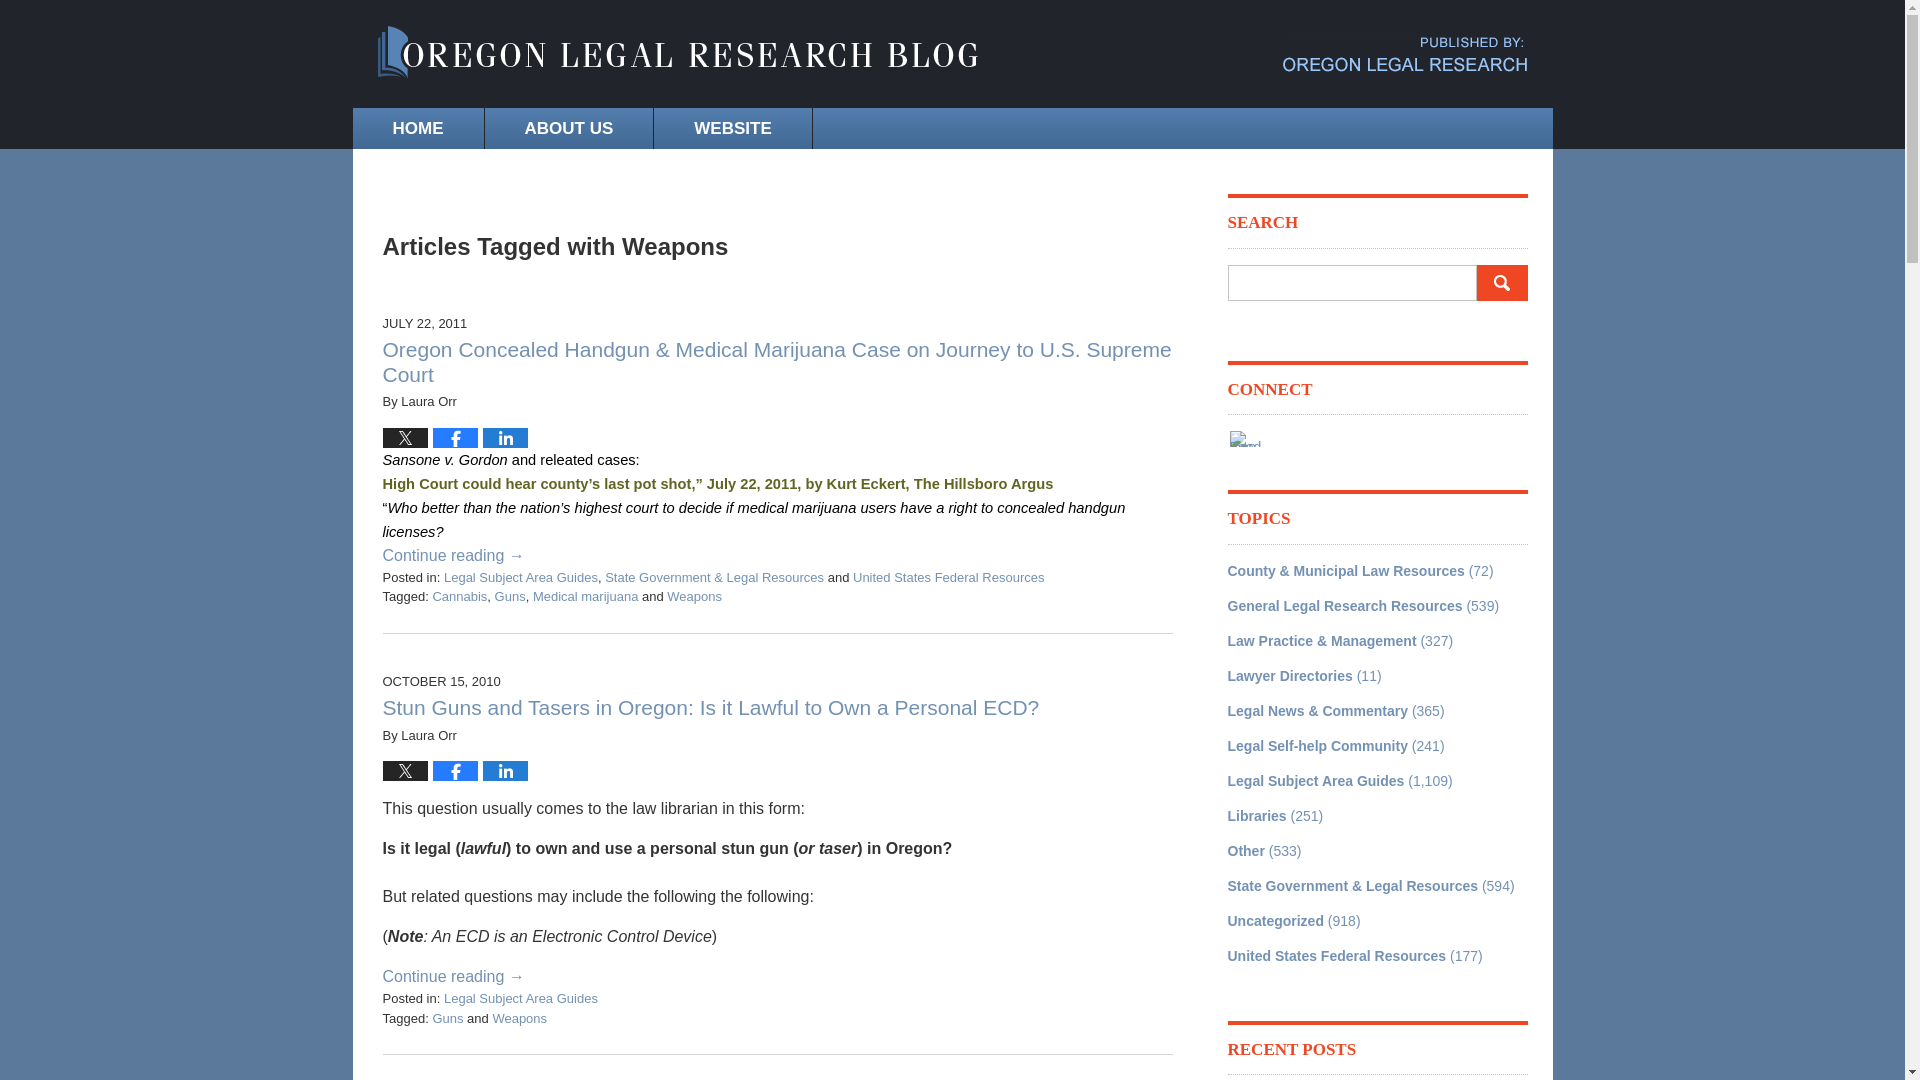  What do you see at coordinates (1246, 850) in the screenshot?
I see `Other` at bounding box center [1246, 850].